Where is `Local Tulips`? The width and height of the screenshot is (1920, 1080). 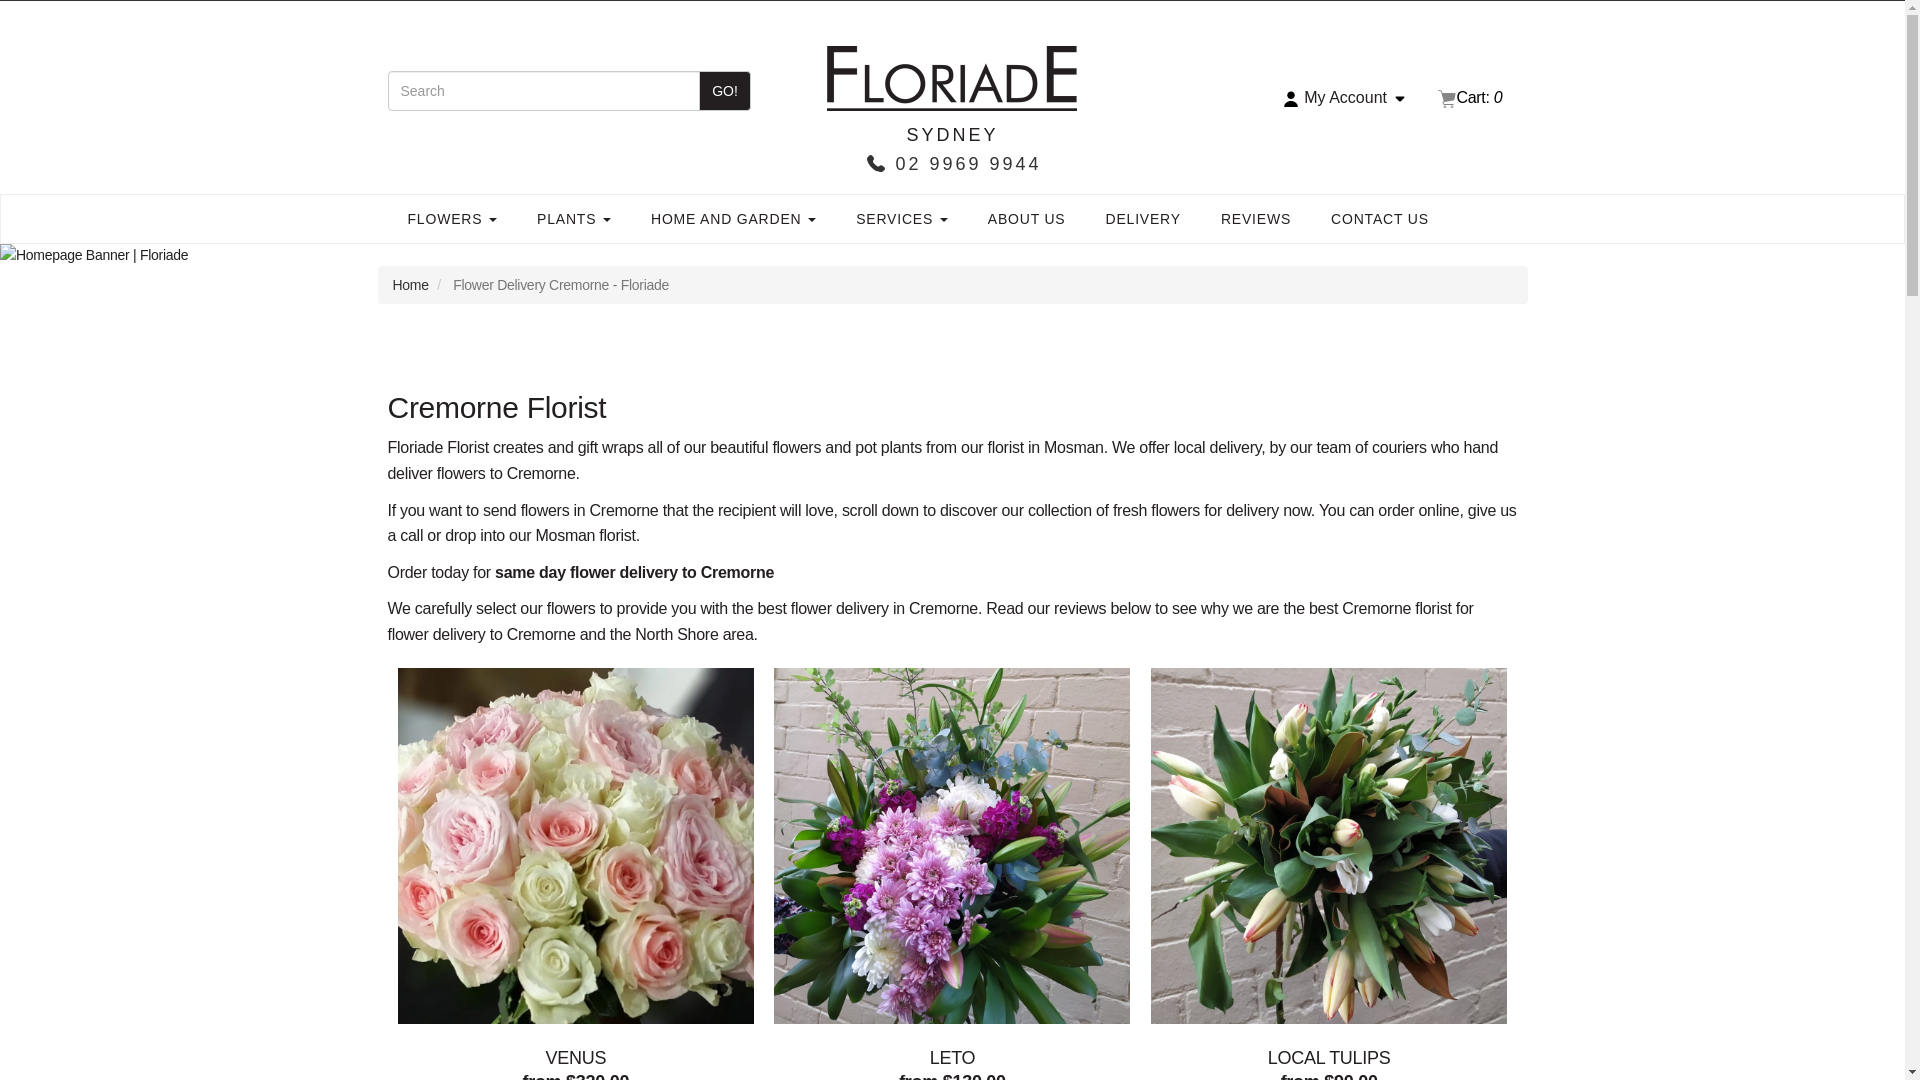 Local Tulips is located at coordinates (1328, 846).